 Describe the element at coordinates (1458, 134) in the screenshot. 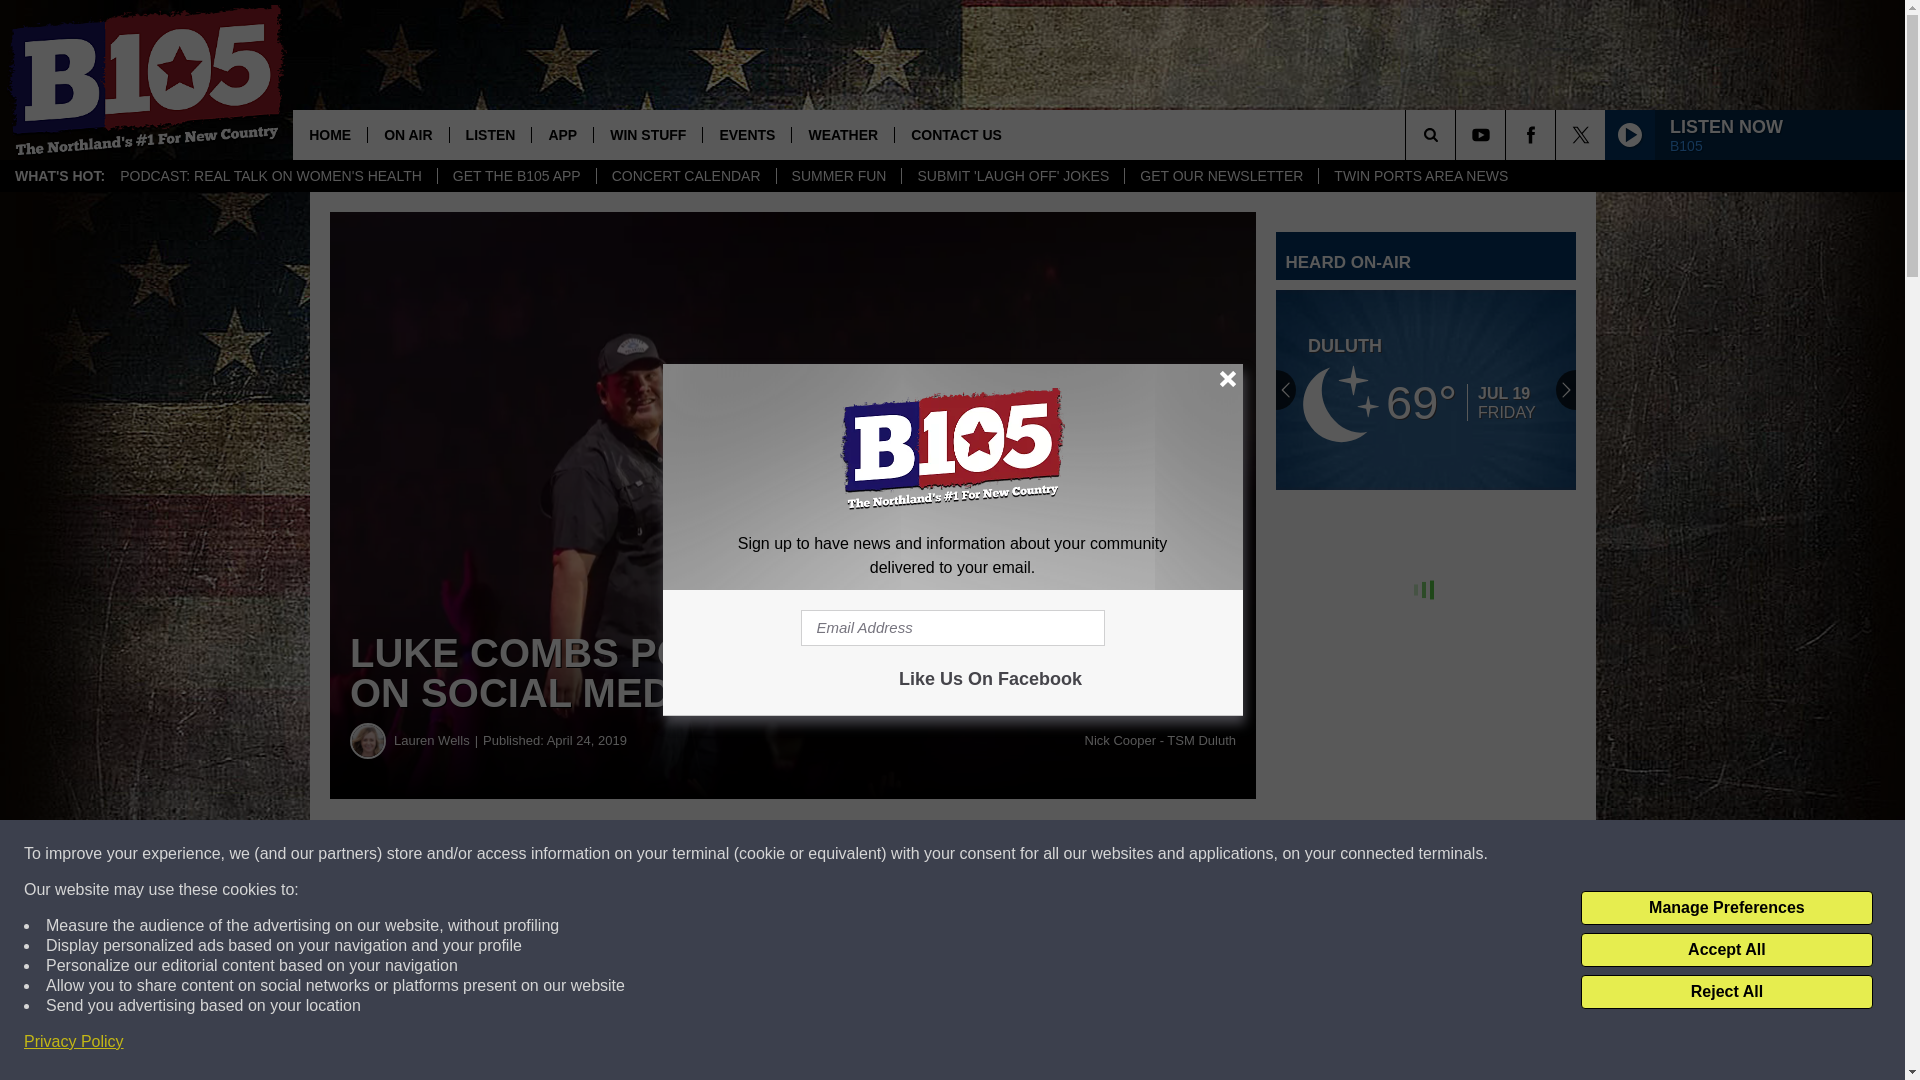

I see `SEARCH` at that location.